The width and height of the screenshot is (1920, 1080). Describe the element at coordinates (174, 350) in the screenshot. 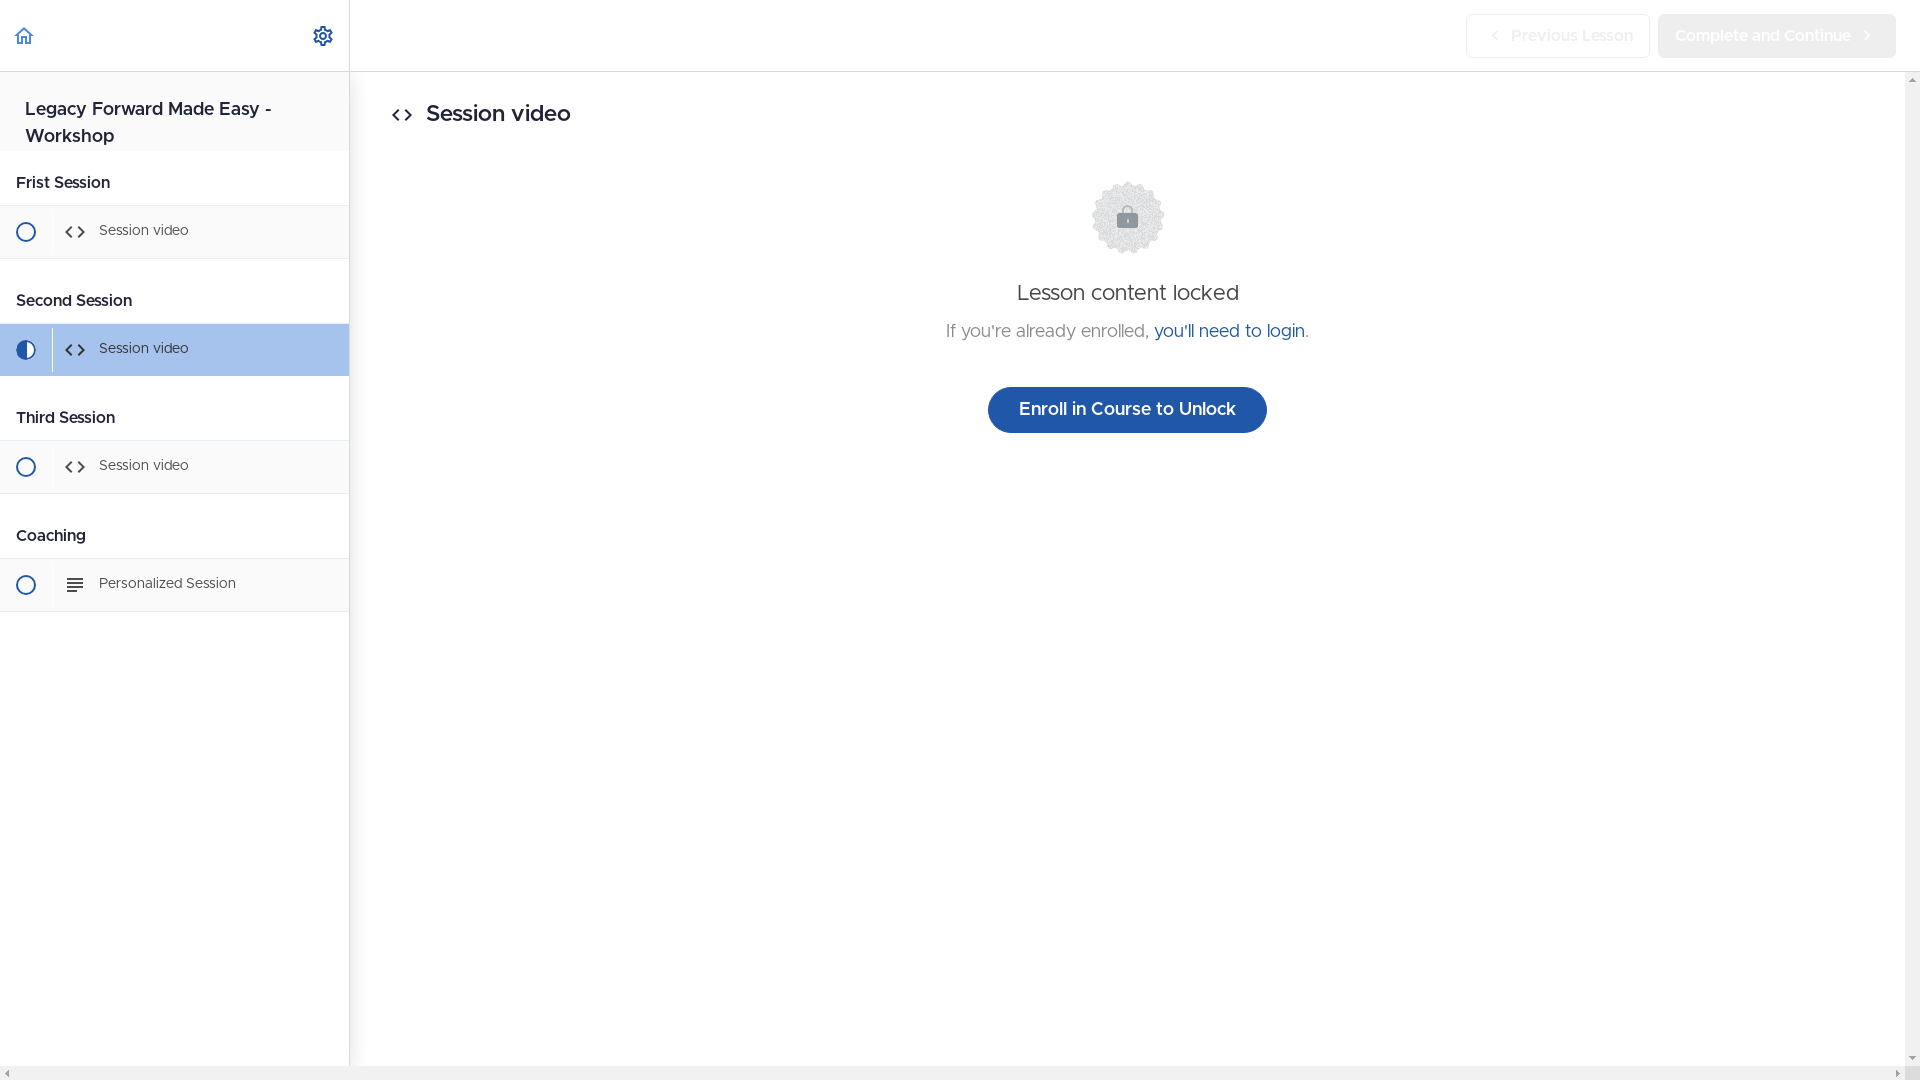

I see `  Session video` at that location.